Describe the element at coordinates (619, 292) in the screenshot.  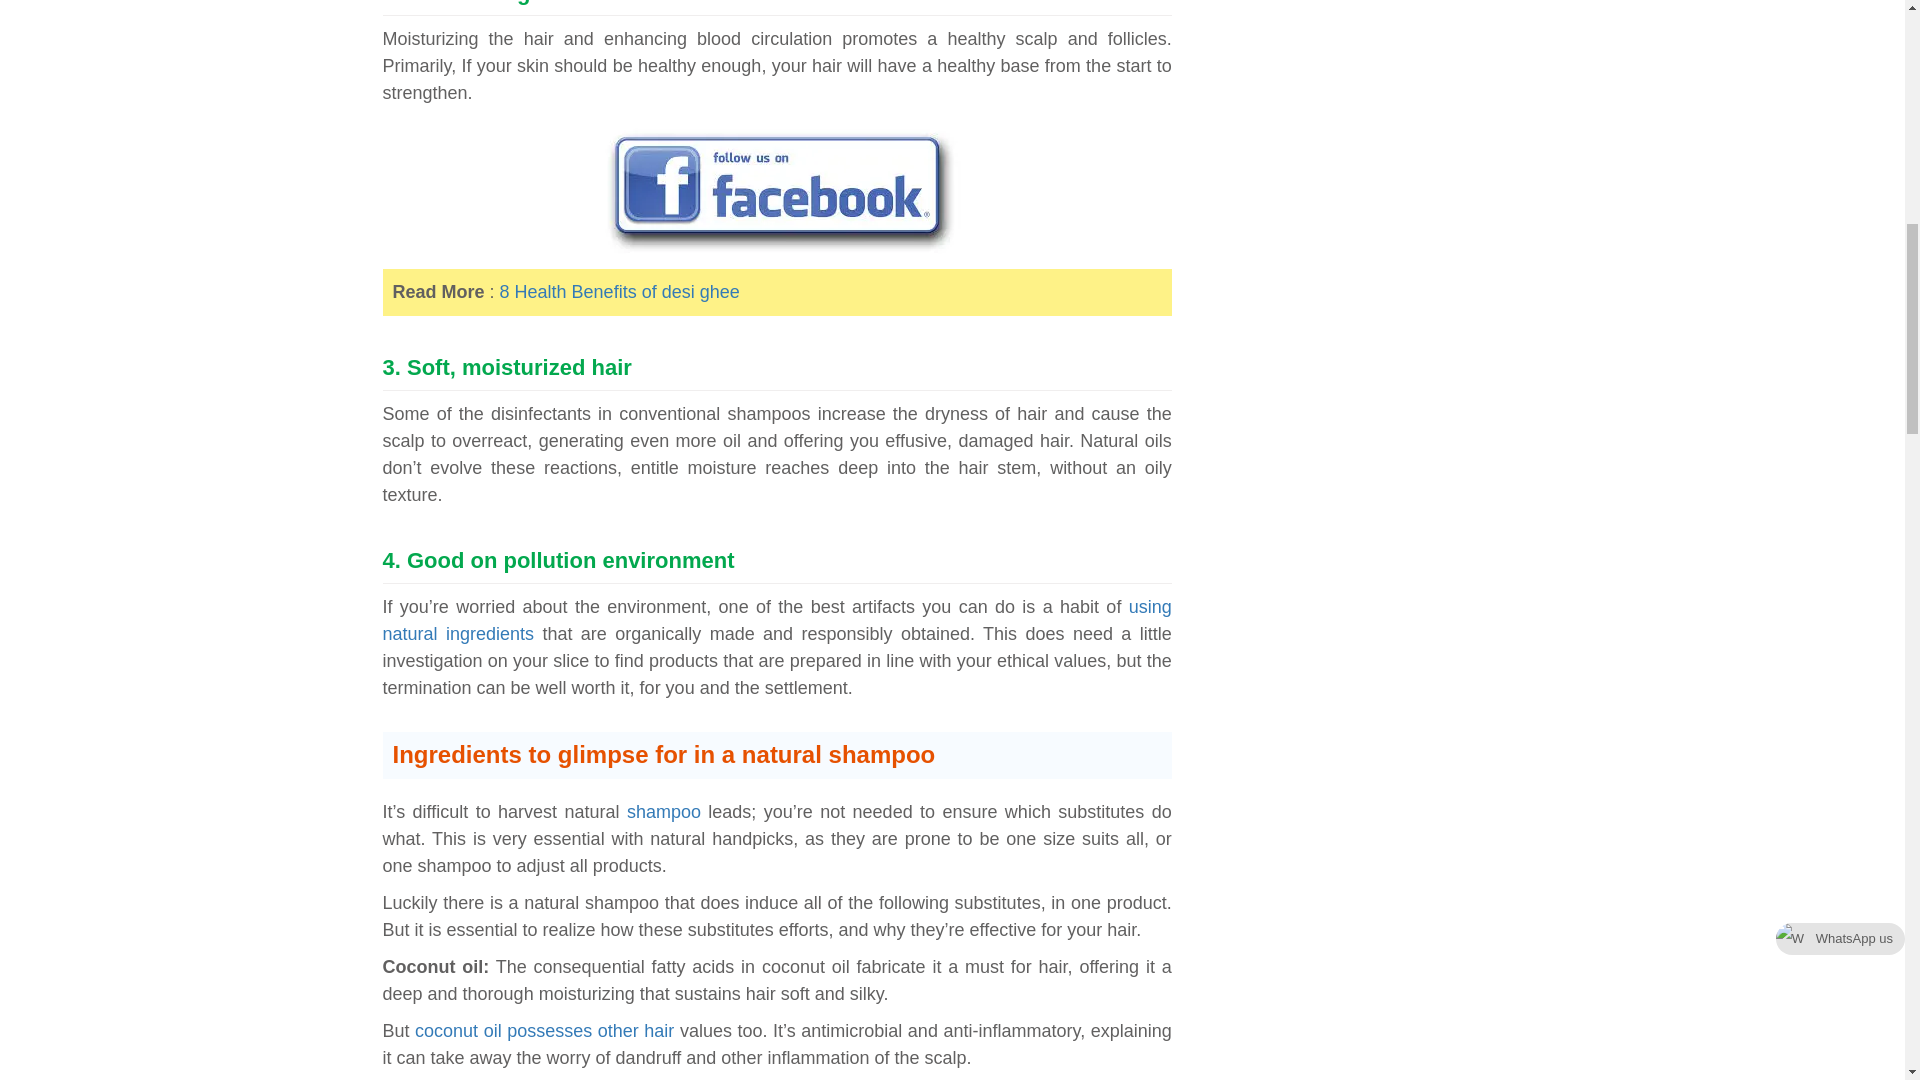
I see `8 Health Benefits of desi ghee` at that location.